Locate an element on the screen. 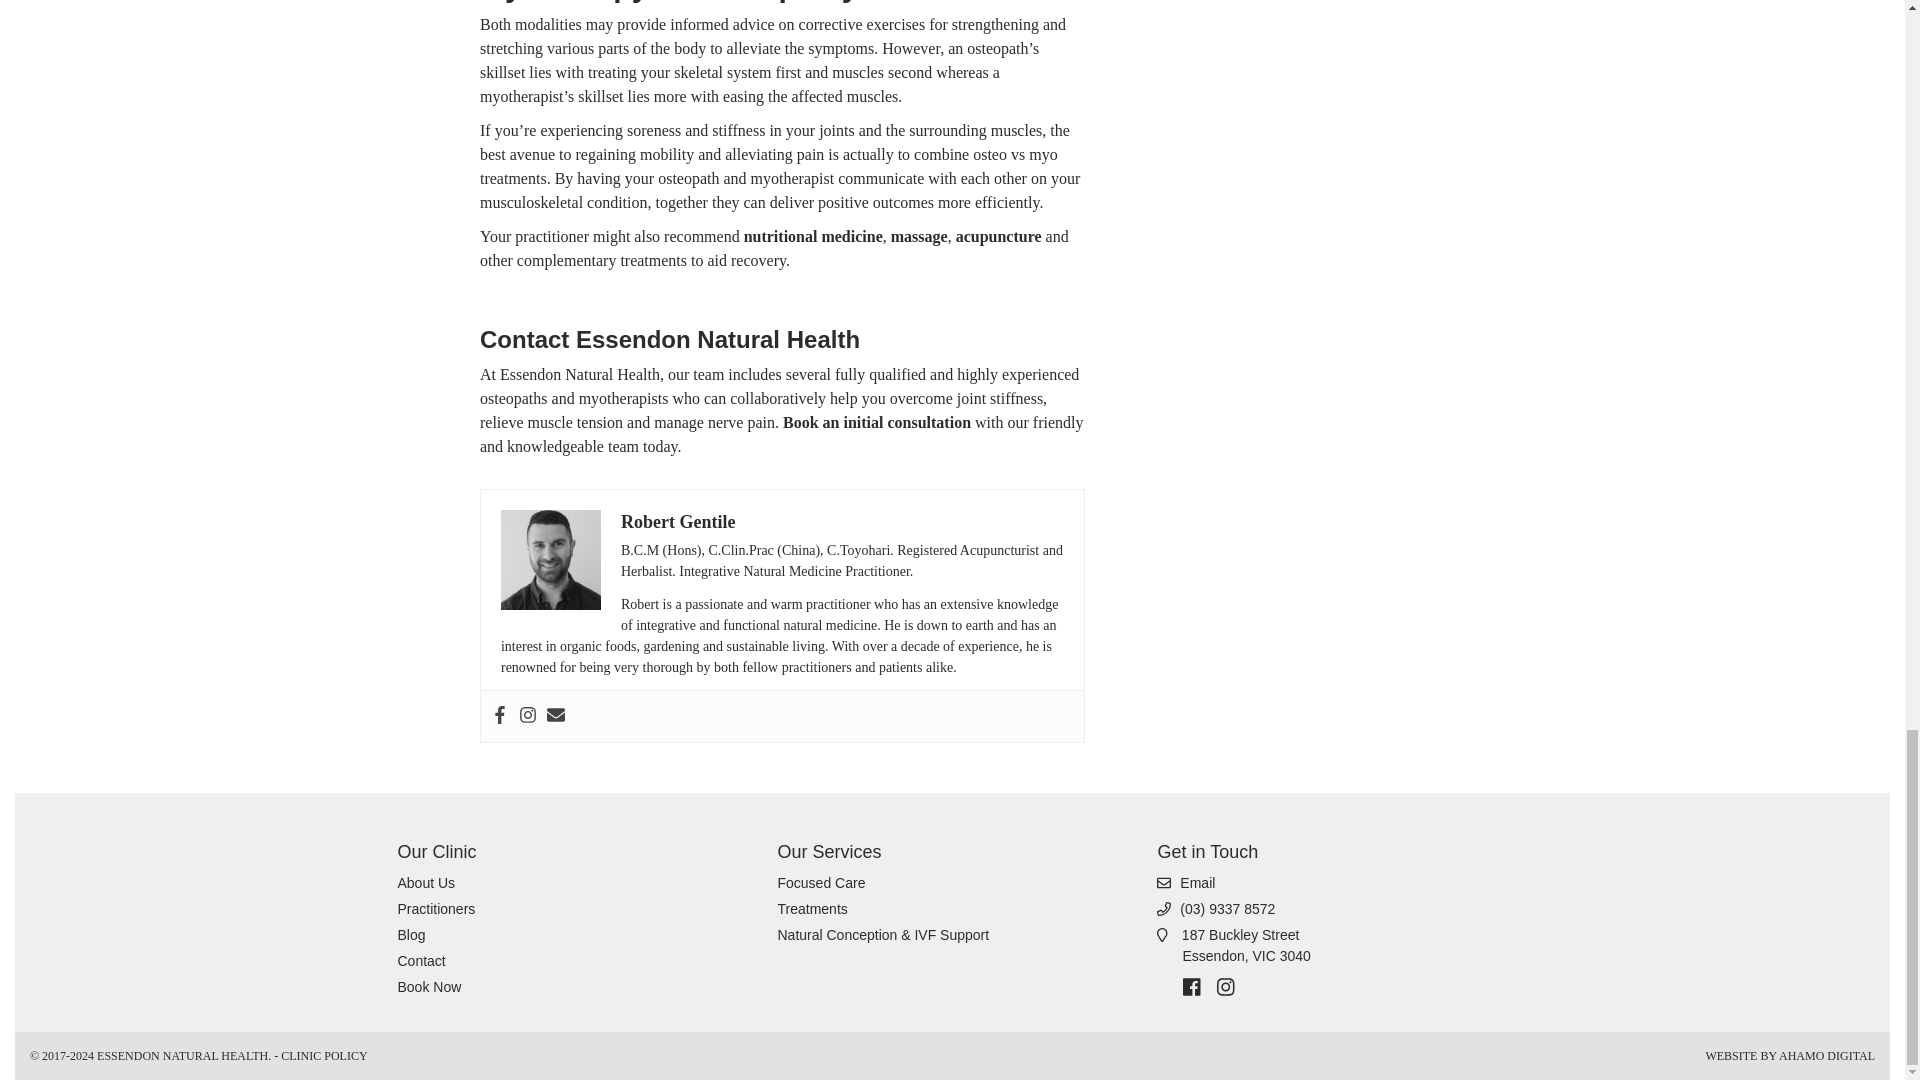  CLINIC POLICY is located at coordinates (323, 1055).